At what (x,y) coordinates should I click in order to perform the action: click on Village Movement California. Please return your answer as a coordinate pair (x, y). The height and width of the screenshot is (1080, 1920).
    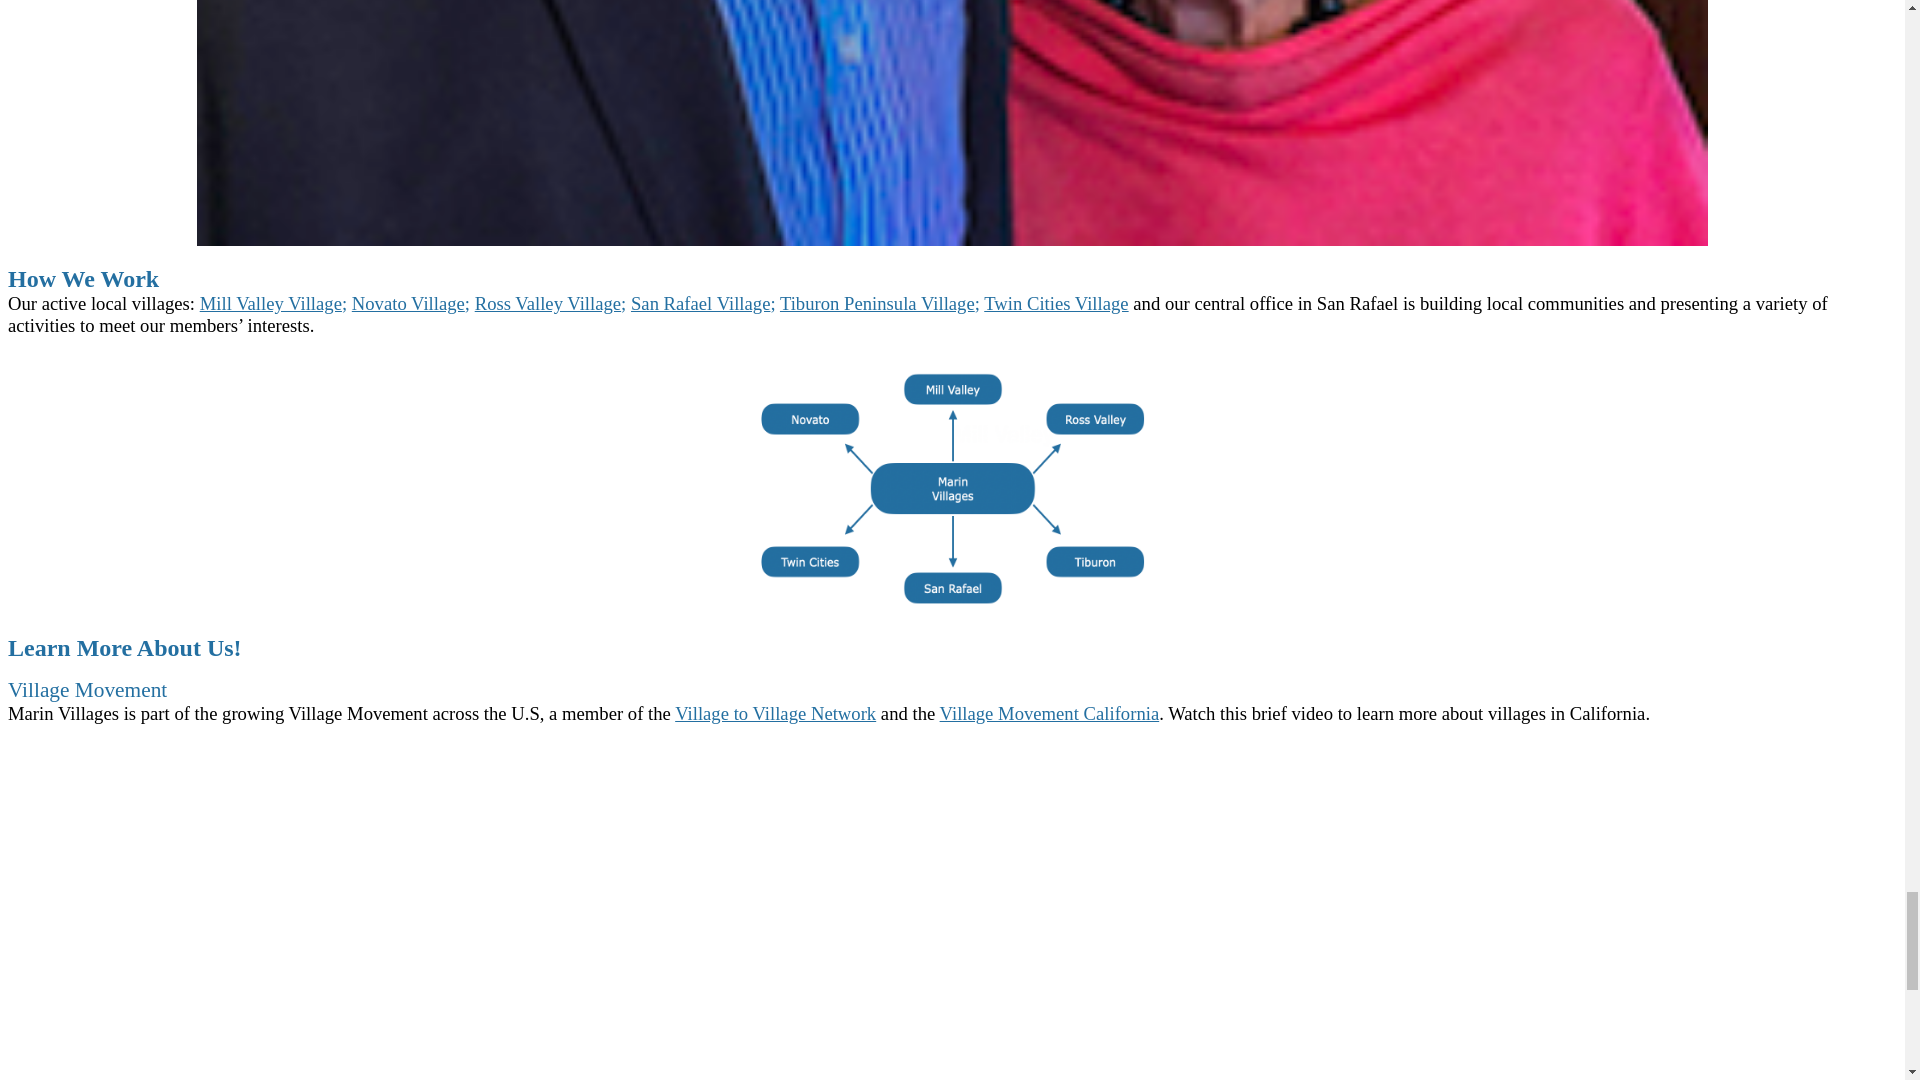
    Looking at the image, I should click on (1050, 713).